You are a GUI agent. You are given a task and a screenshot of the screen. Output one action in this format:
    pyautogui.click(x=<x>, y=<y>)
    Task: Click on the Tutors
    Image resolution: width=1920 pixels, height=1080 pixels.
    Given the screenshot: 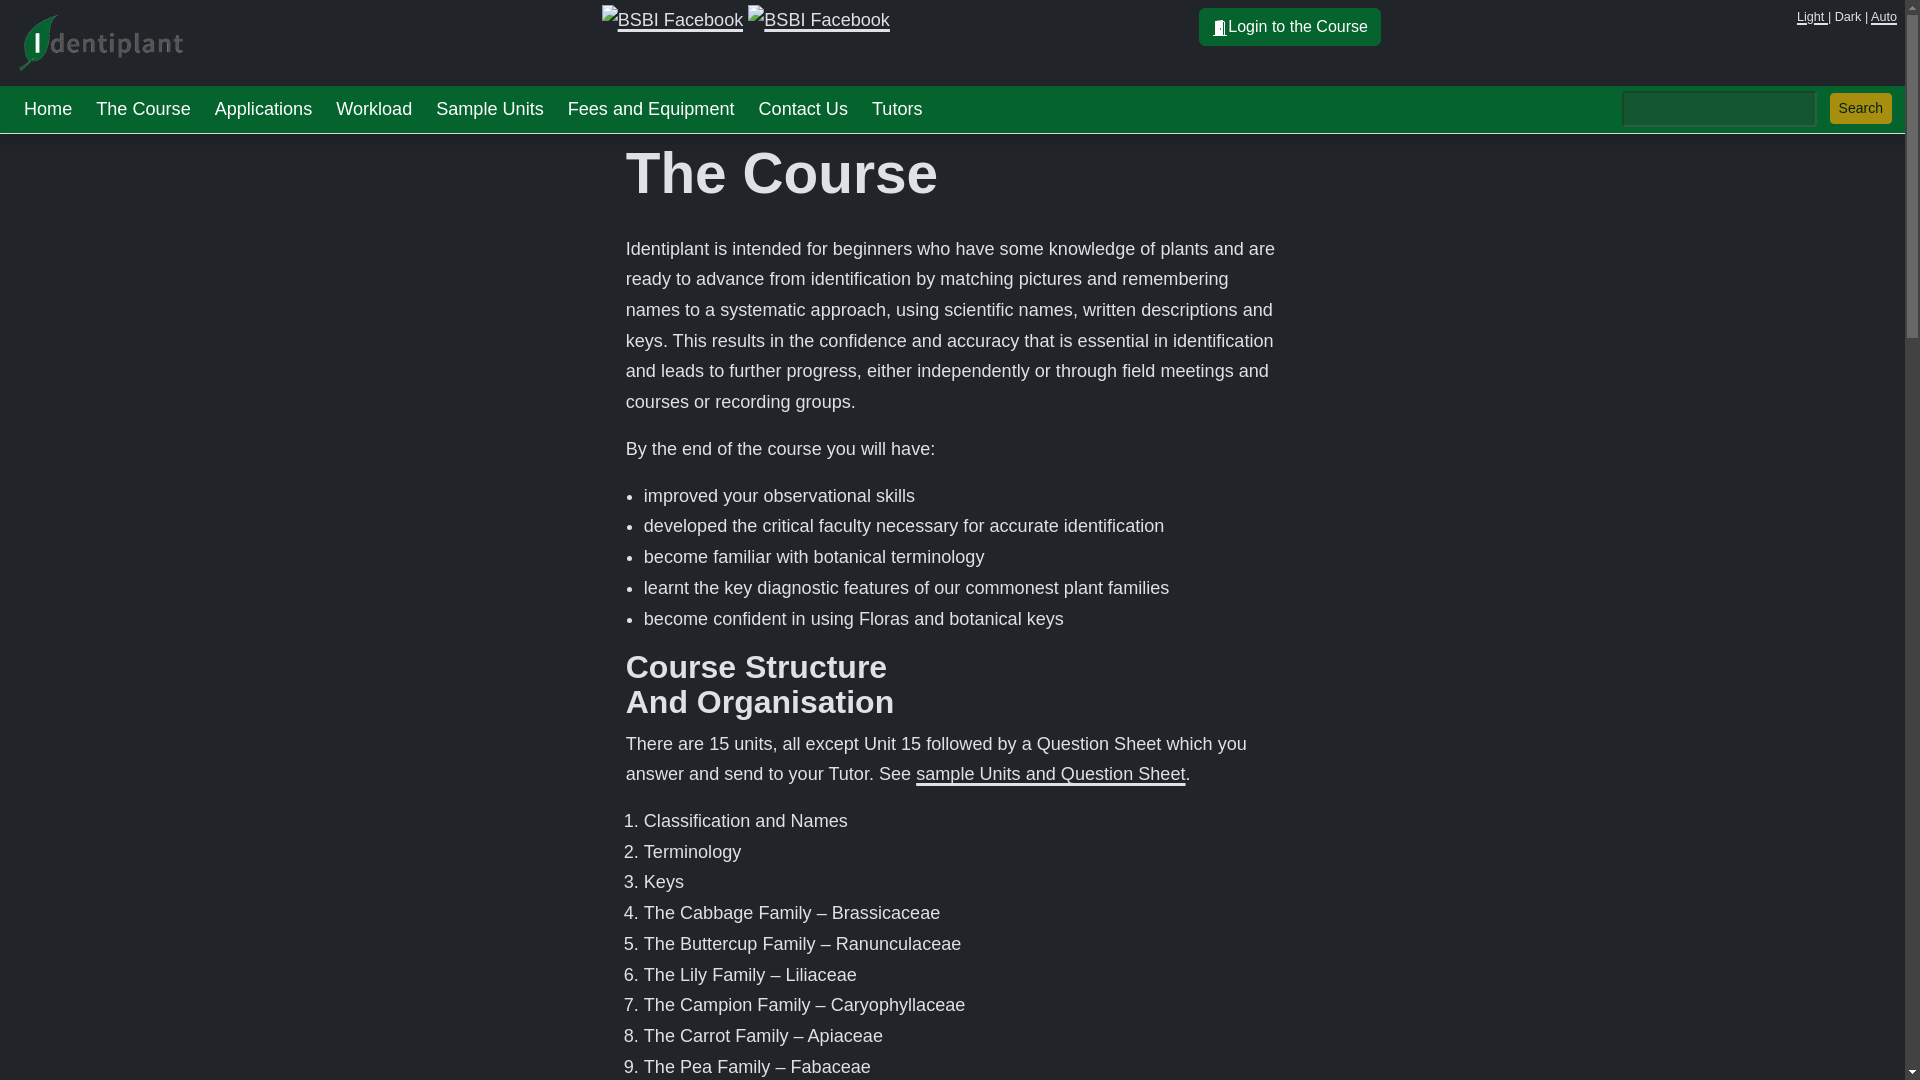 What is the action you would take?
    pyautogui.click(x=898, y=109)
    